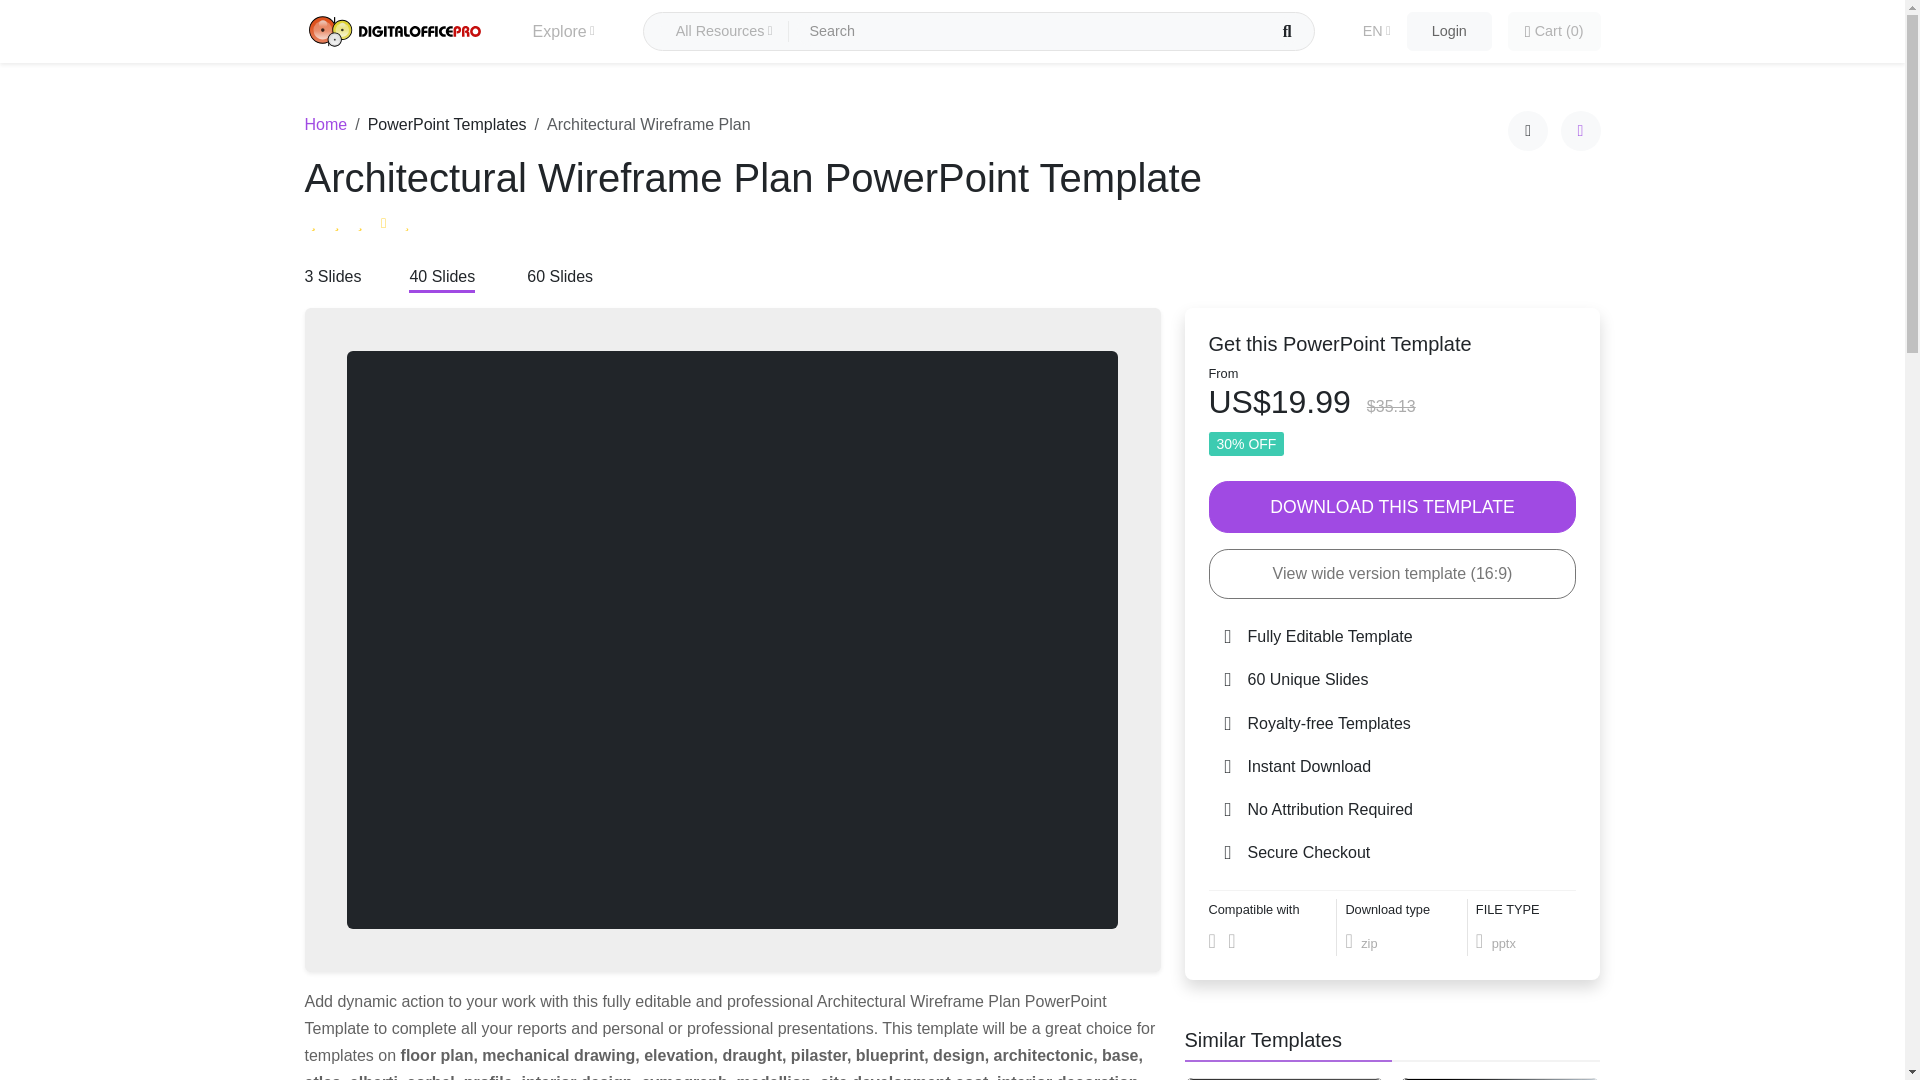 The image size is (1920, 1080). I want to click on 40 Slides, so click(441, 278).